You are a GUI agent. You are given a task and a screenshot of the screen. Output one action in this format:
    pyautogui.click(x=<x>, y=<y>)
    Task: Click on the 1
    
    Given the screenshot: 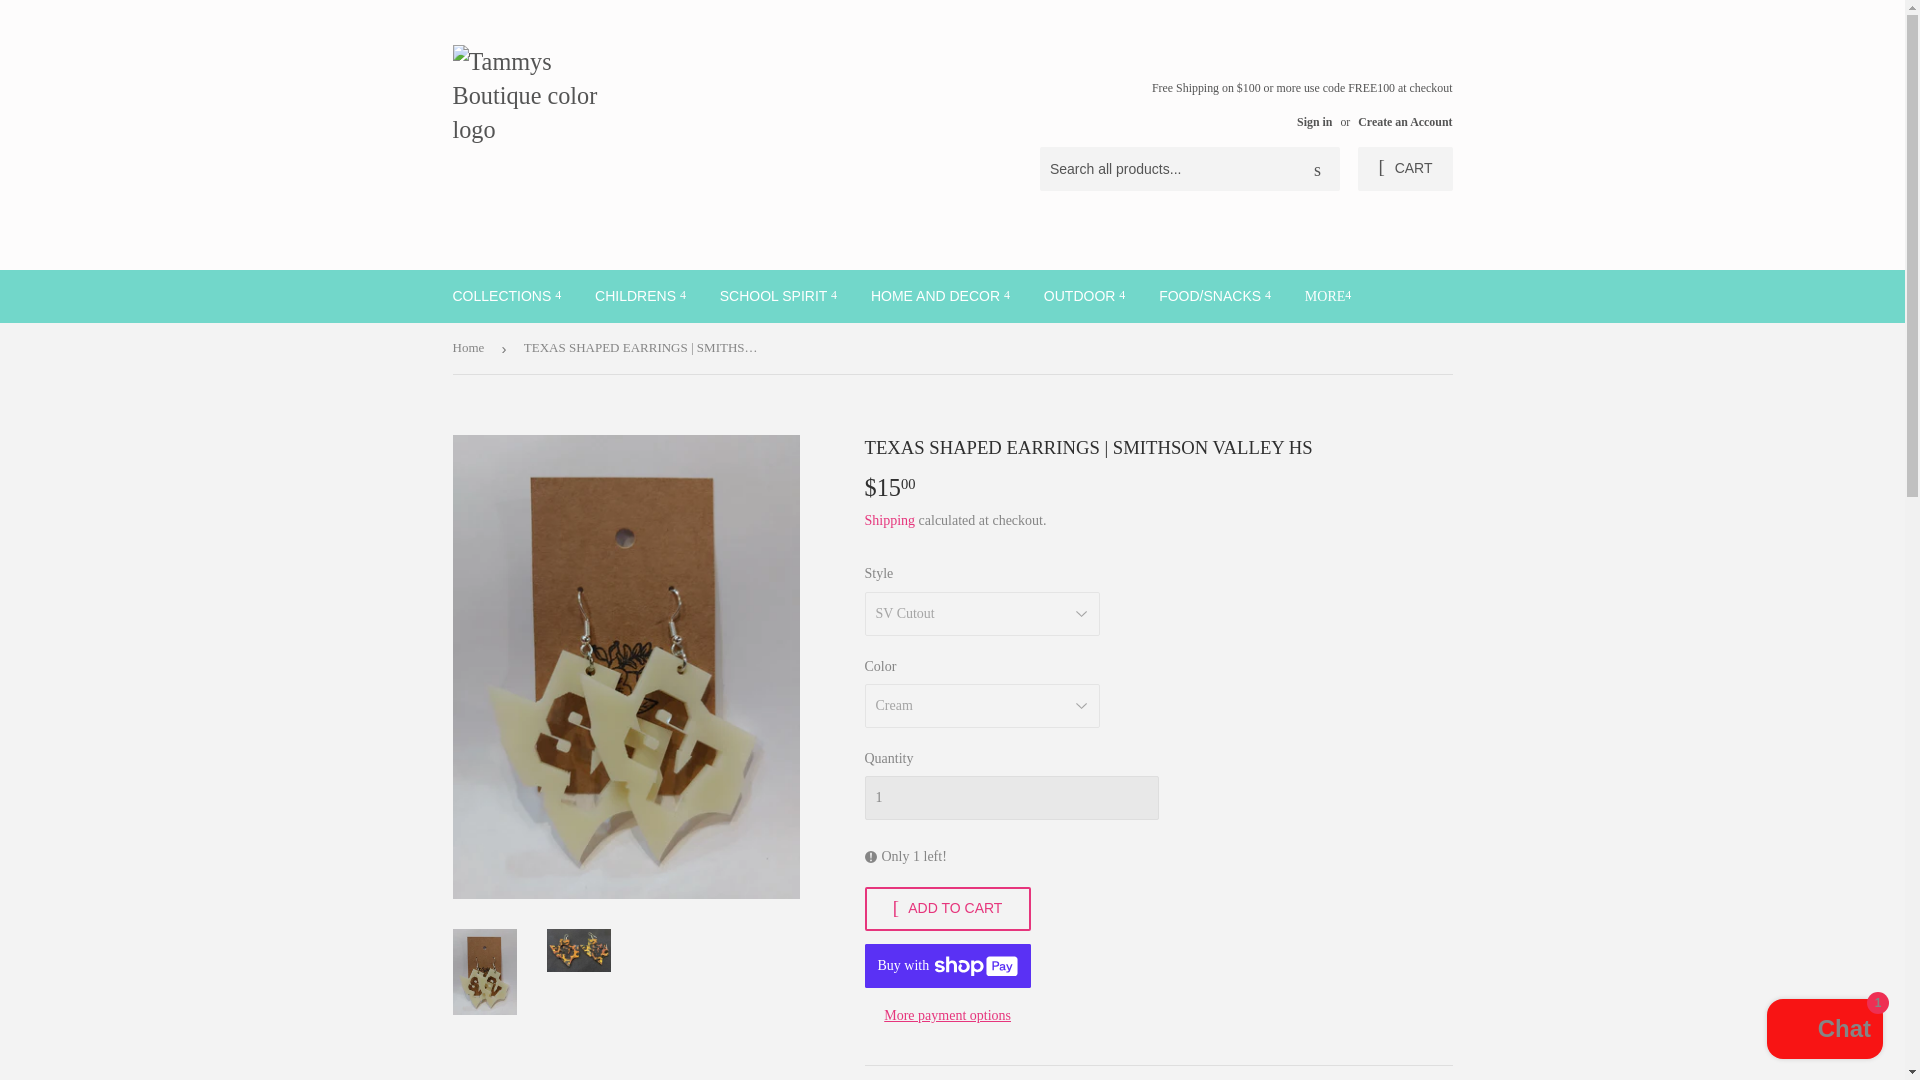 What is the action you would take?
    pyautogui.click(x=1010, y=798)
    